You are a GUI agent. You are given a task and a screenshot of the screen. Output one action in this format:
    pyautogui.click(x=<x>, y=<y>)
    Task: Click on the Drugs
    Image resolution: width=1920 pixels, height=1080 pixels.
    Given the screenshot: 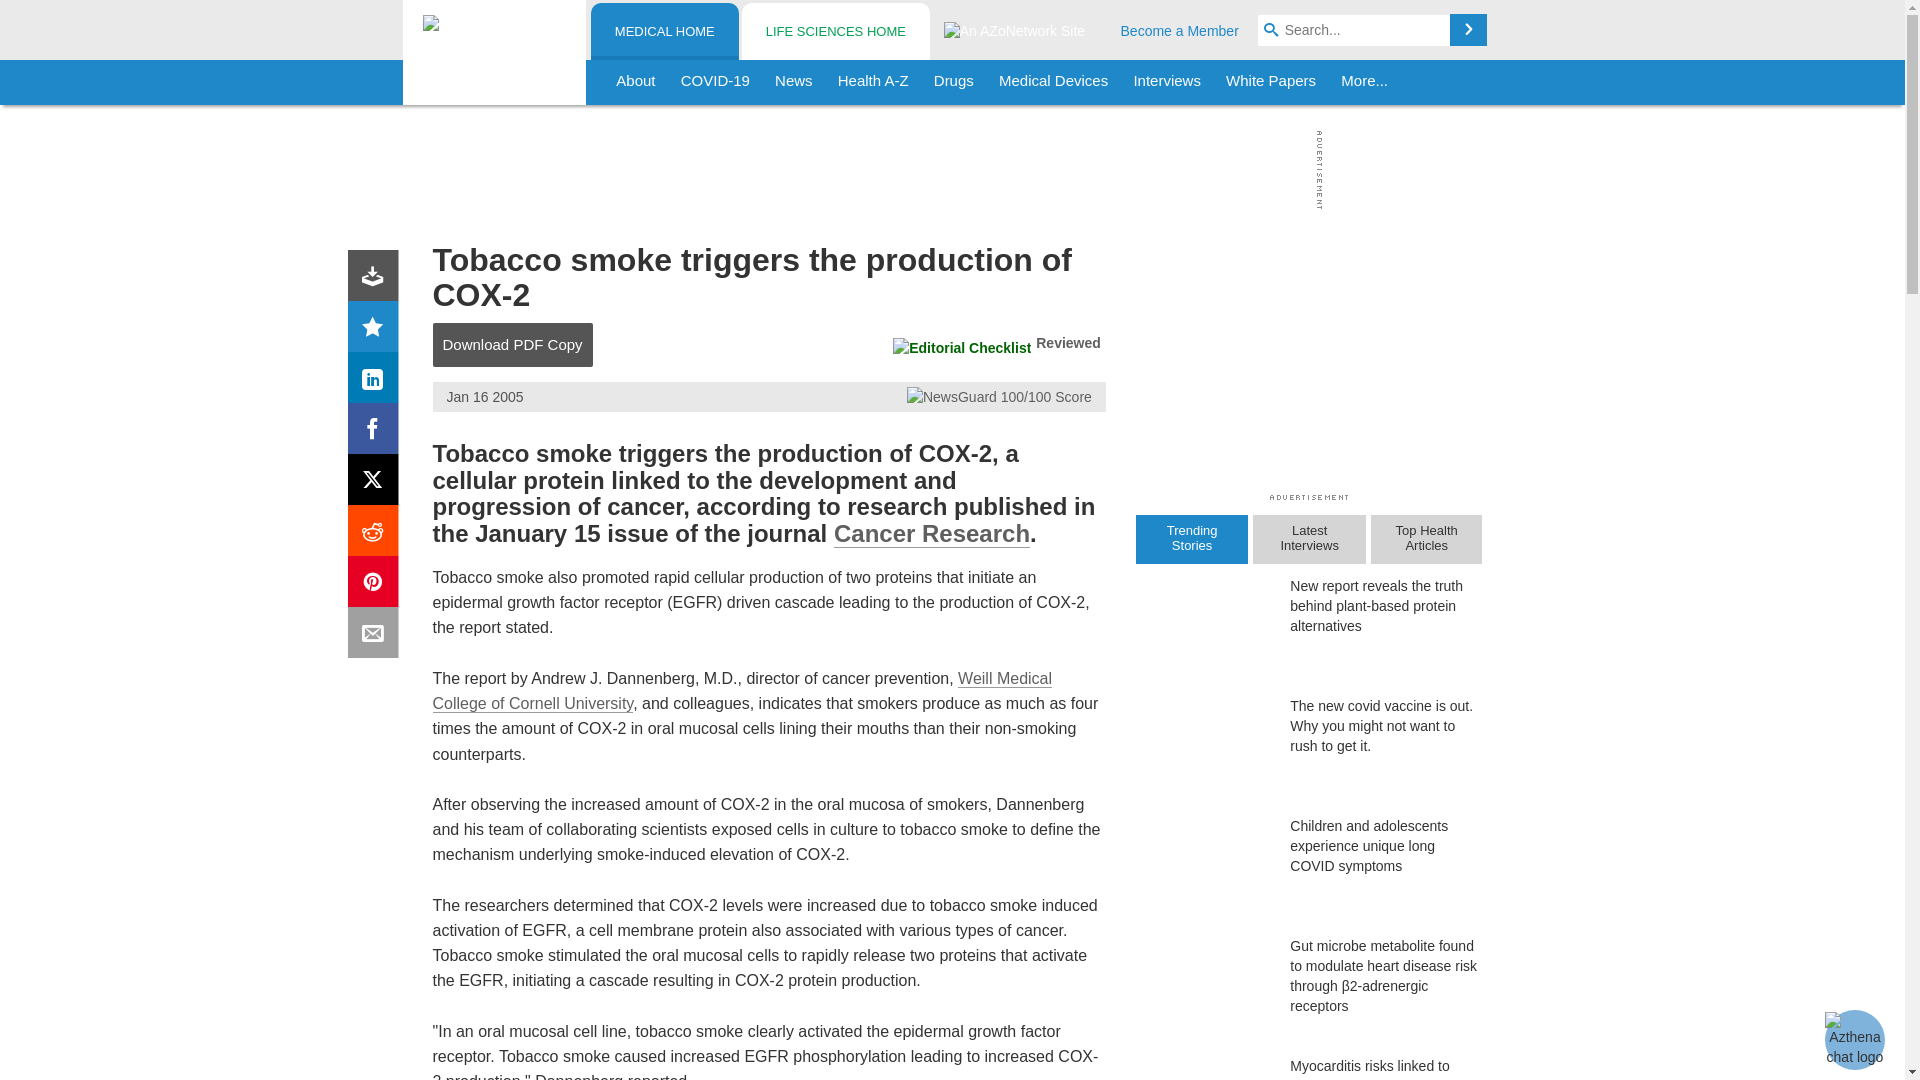 What is the action you would take?
    pyautogui.click(x=953, y=82)
    